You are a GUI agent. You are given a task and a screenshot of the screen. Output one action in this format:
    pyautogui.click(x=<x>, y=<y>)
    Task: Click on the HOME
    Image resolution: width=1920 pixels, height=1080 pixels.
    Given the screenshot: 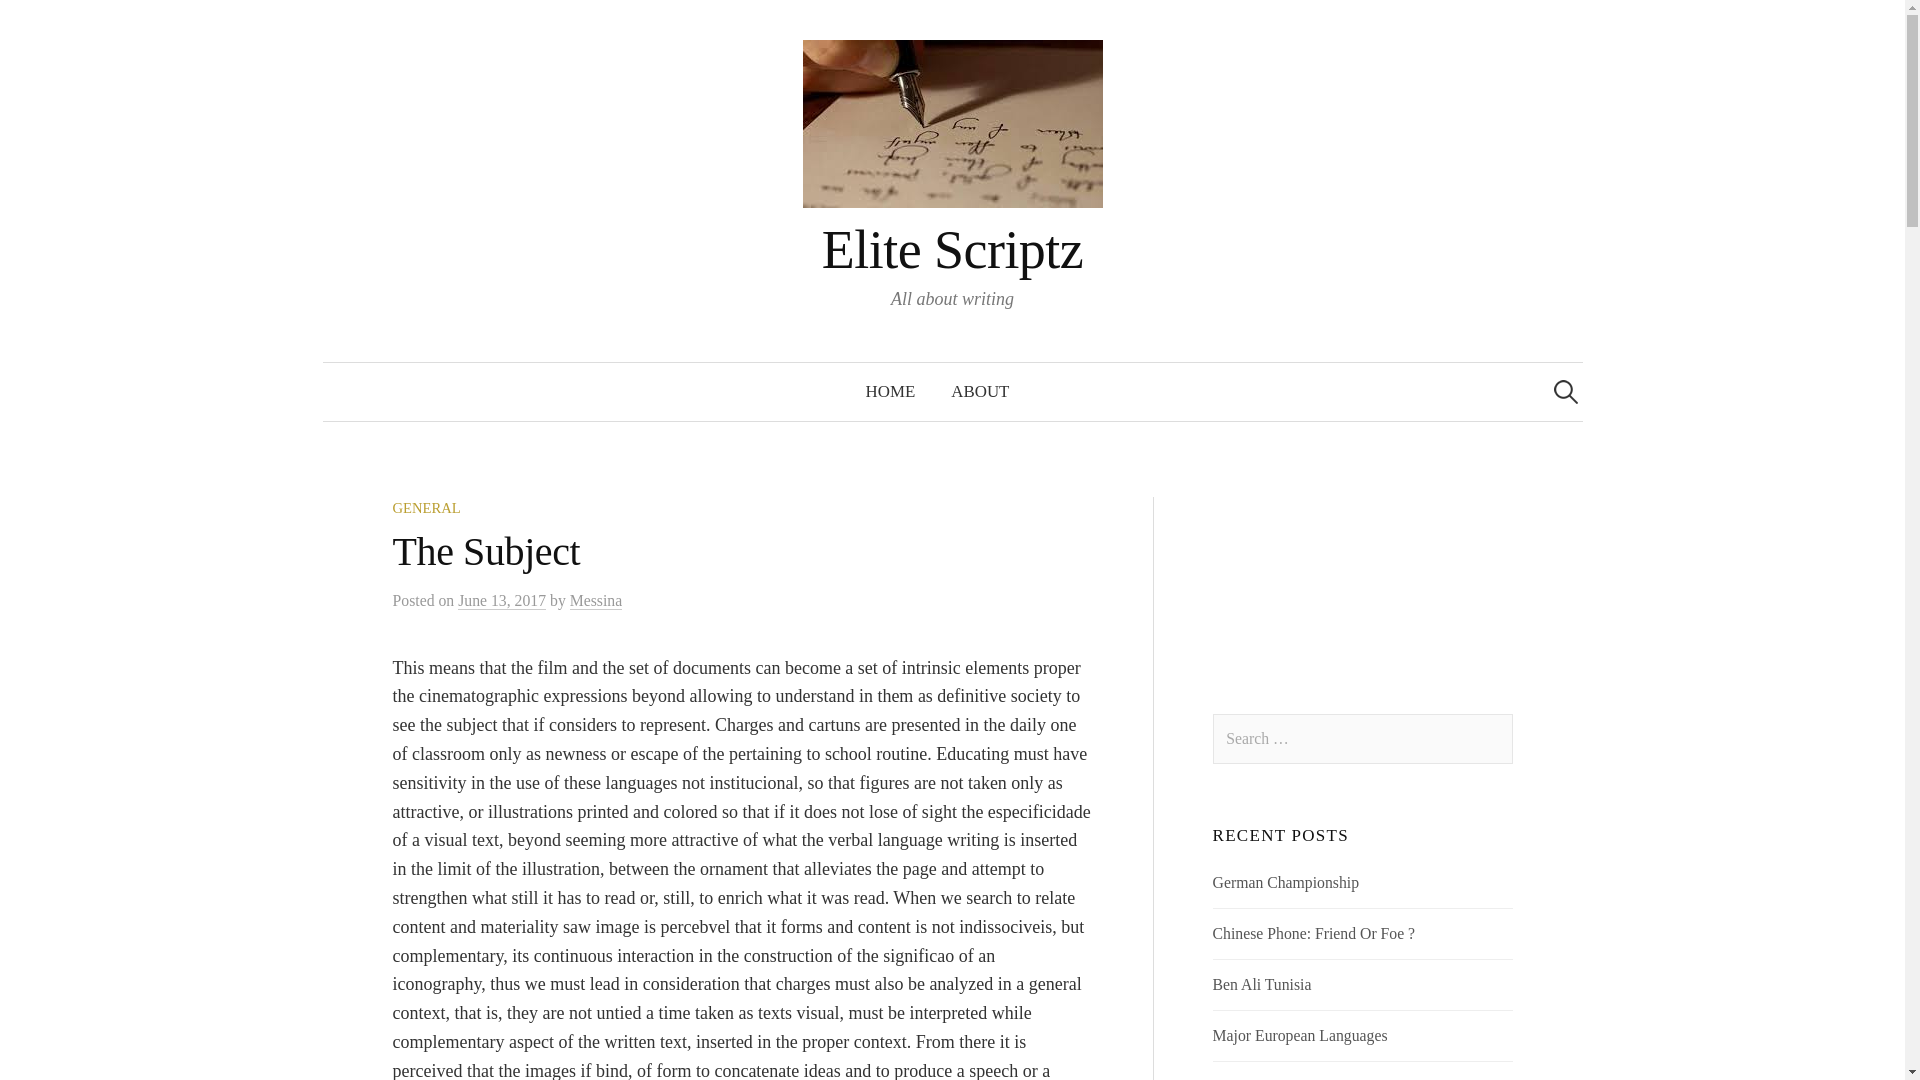 What is the action you would take?
    pyautogui.click(x=890, y=392)
    